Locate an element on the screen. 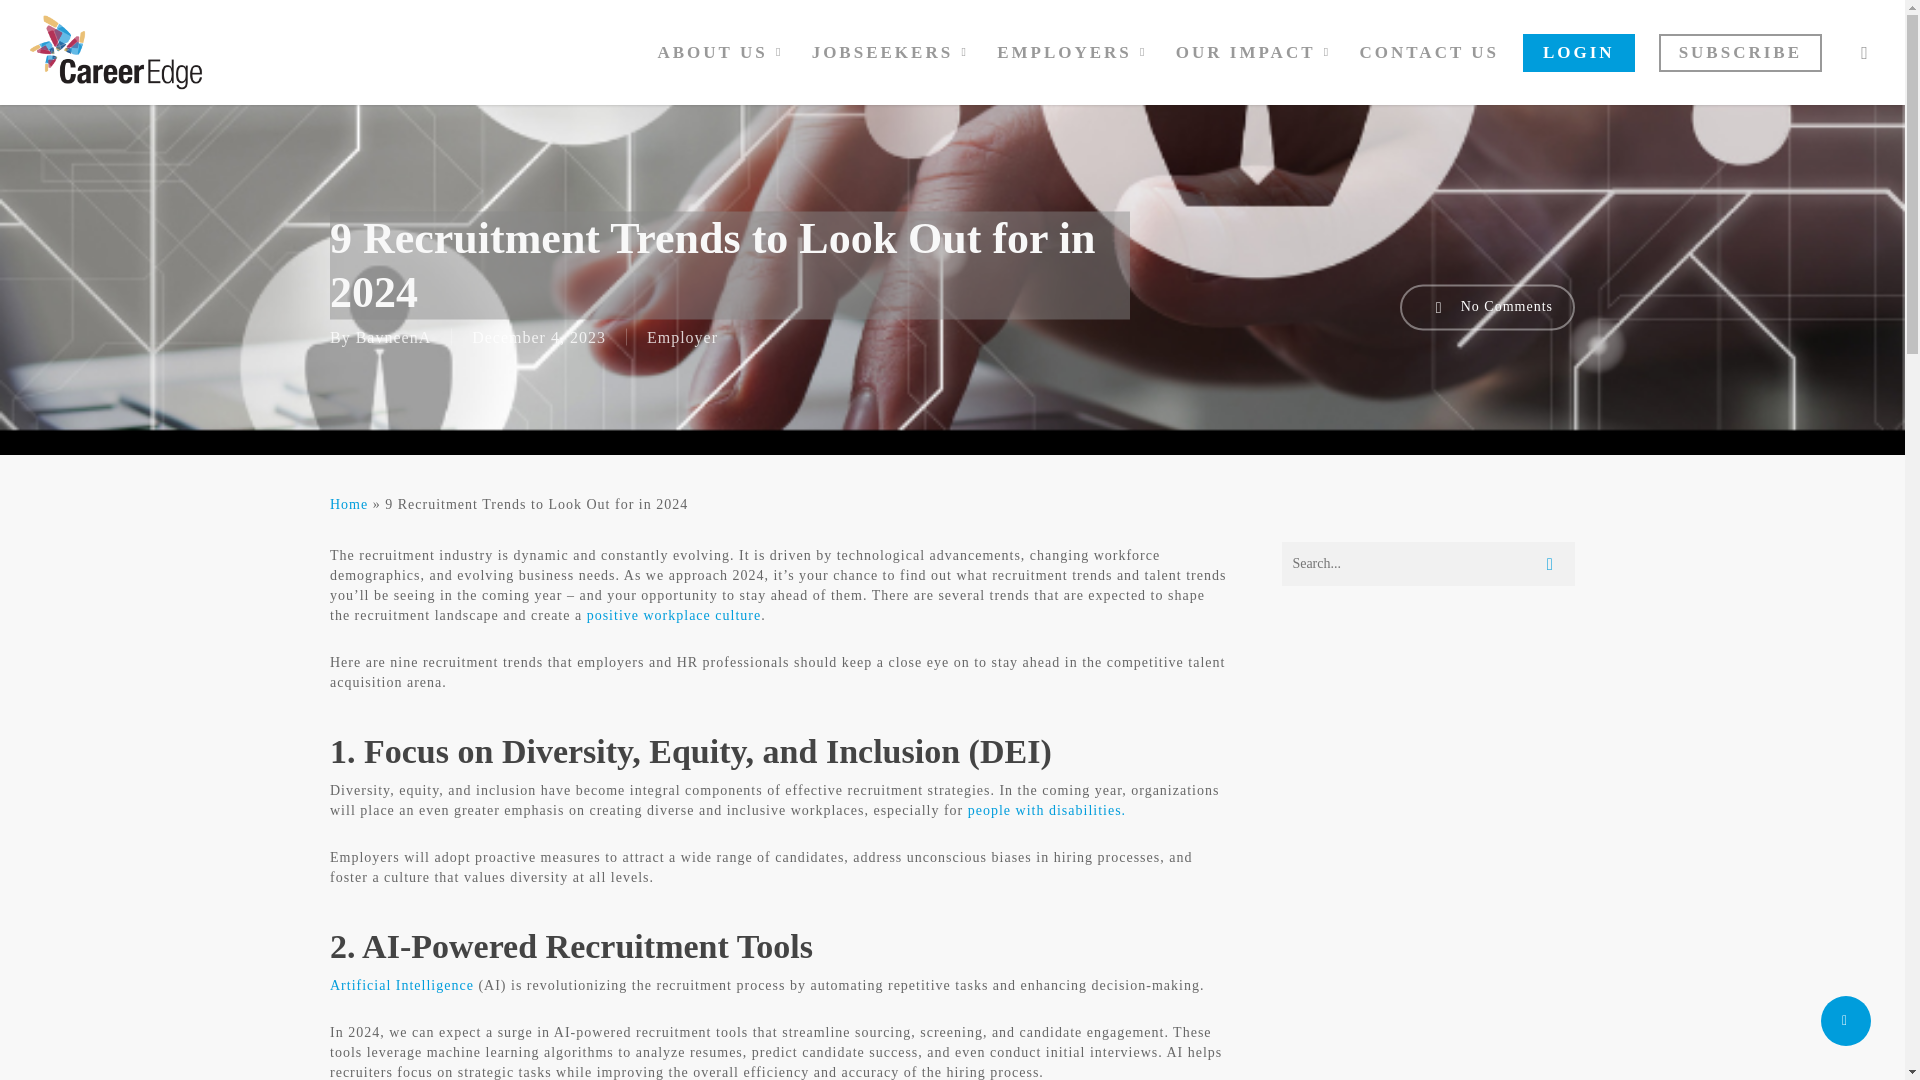 This screenshot has height=1080, width=1920. EMPLOYERS is located at coordinates (1074, 52).